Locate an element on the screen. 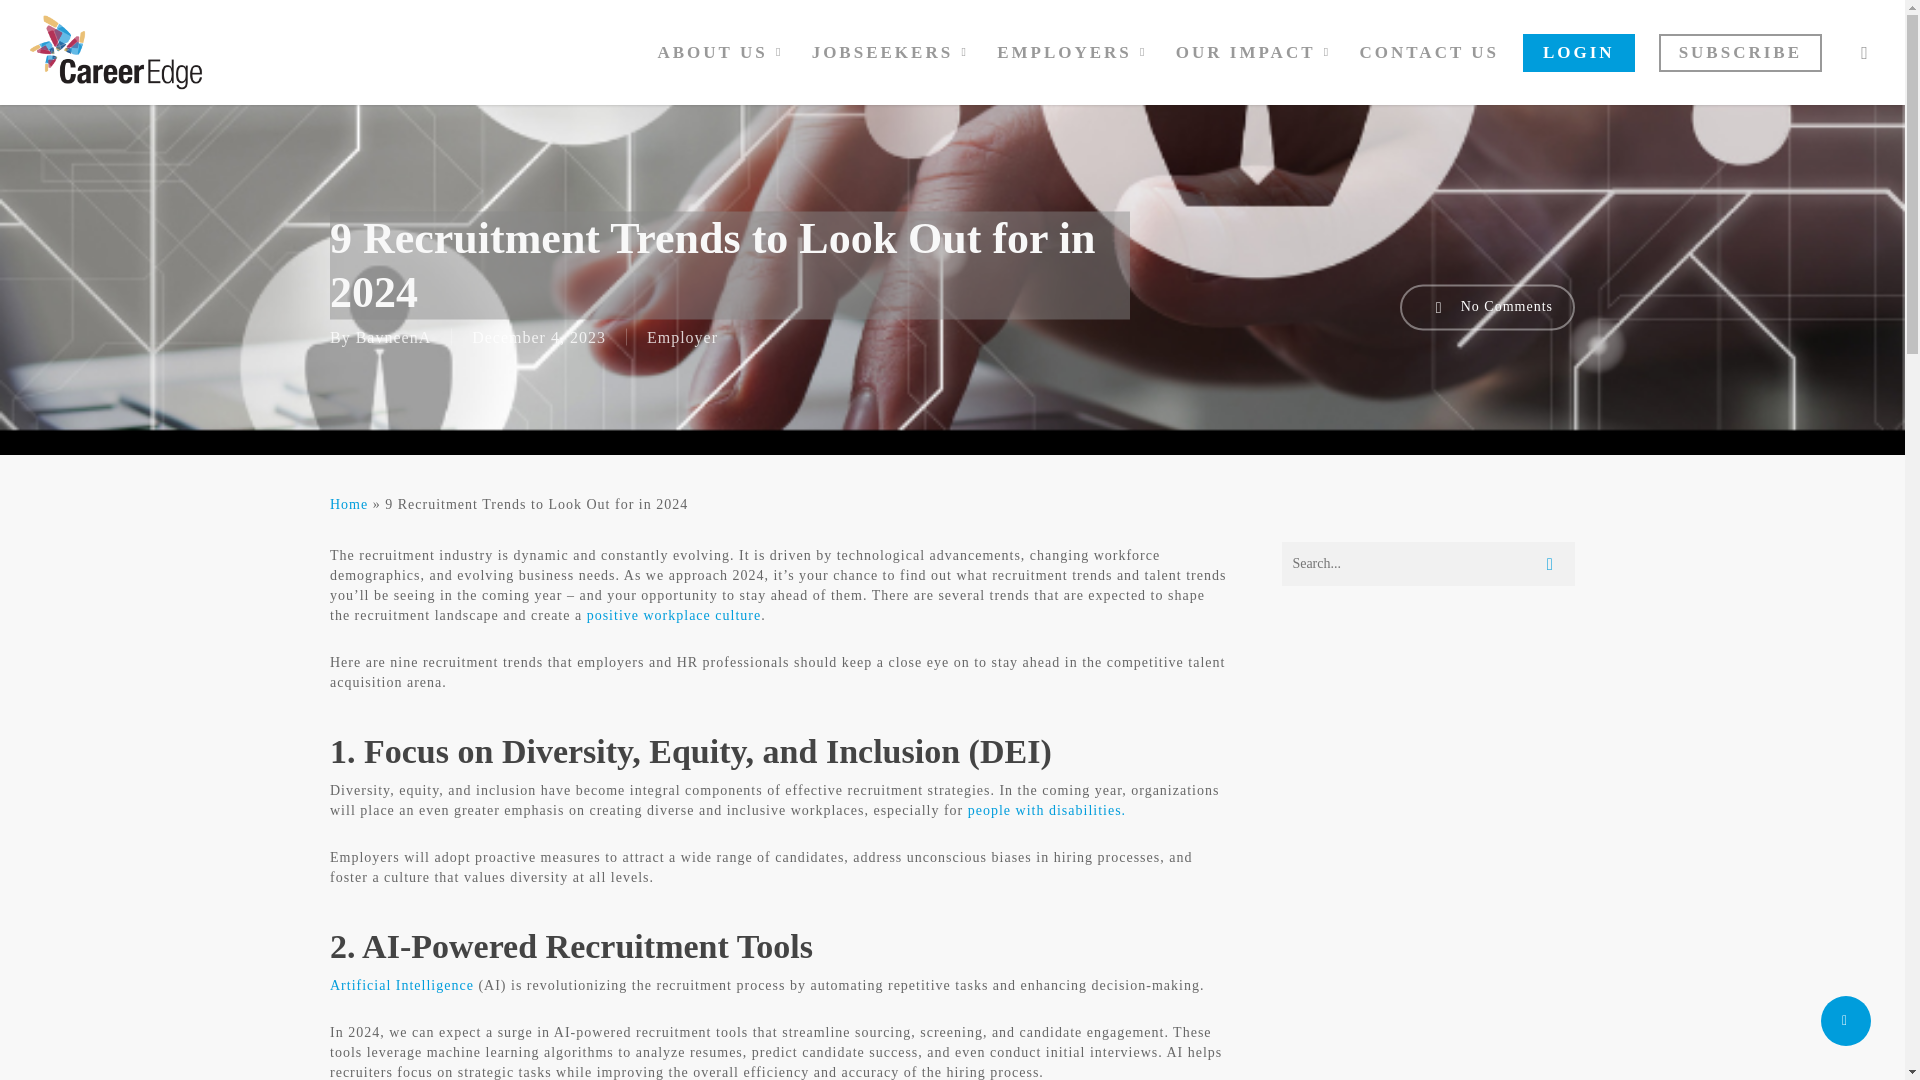 This screenshot has height=1080, width=1920. EMPLOYERS is located at coordinates (1074, 52).